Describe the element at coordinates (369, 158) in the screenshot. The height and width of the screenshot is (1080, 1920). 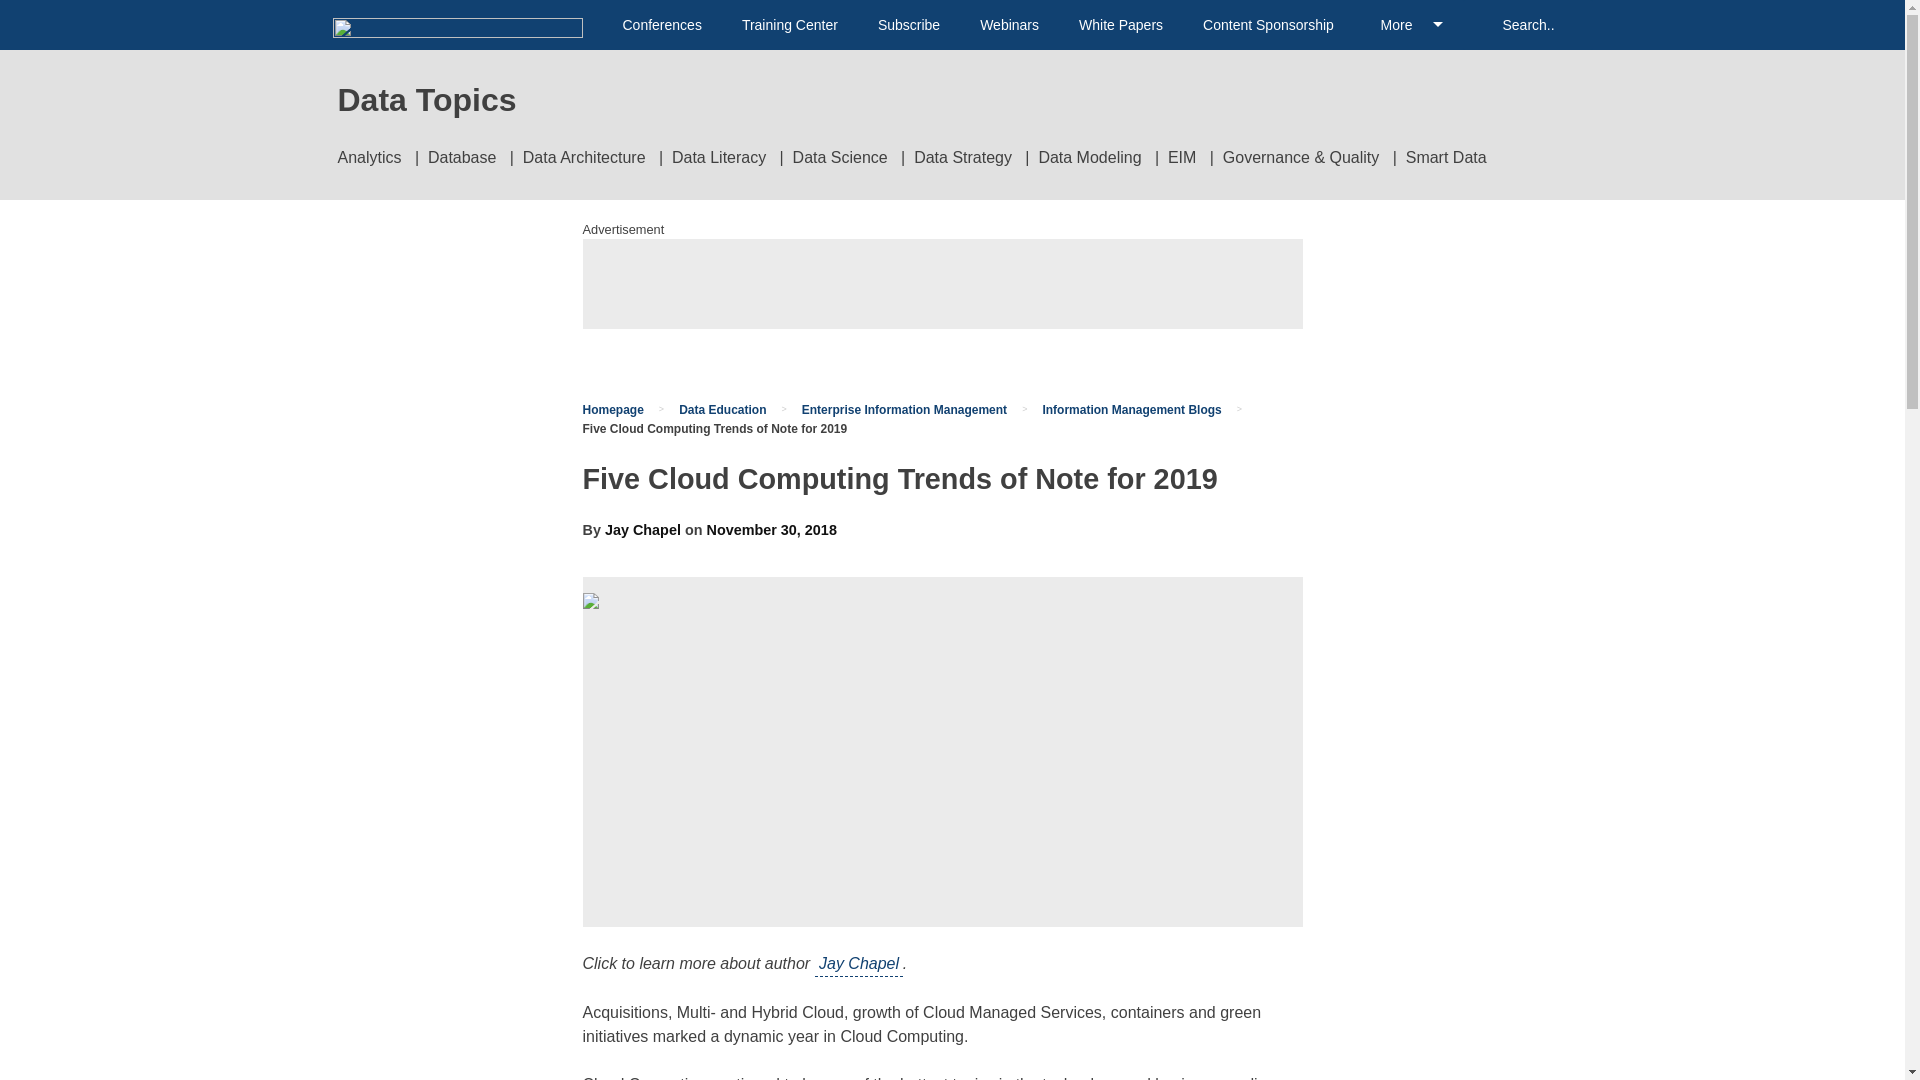
I see `Analytics` at that location.